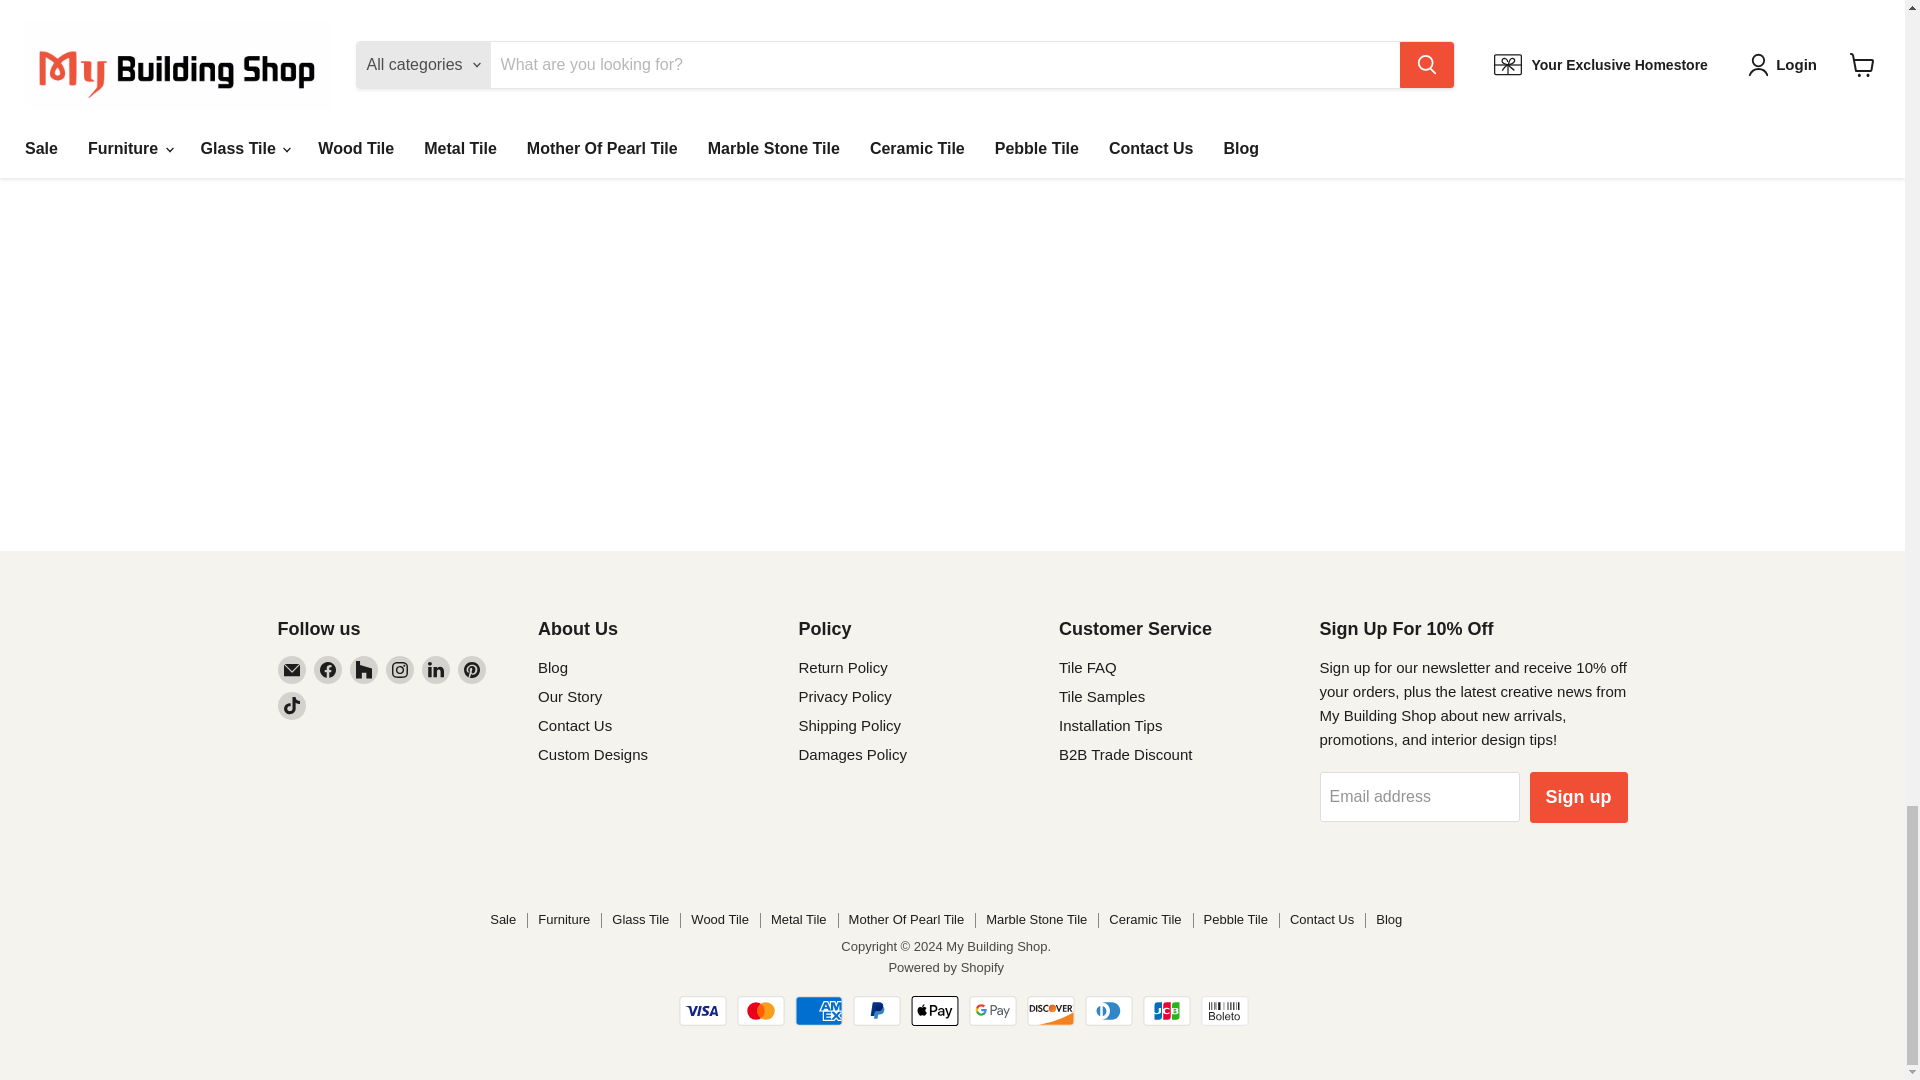  I want to click on Apple Pay, so click(934, 1009).